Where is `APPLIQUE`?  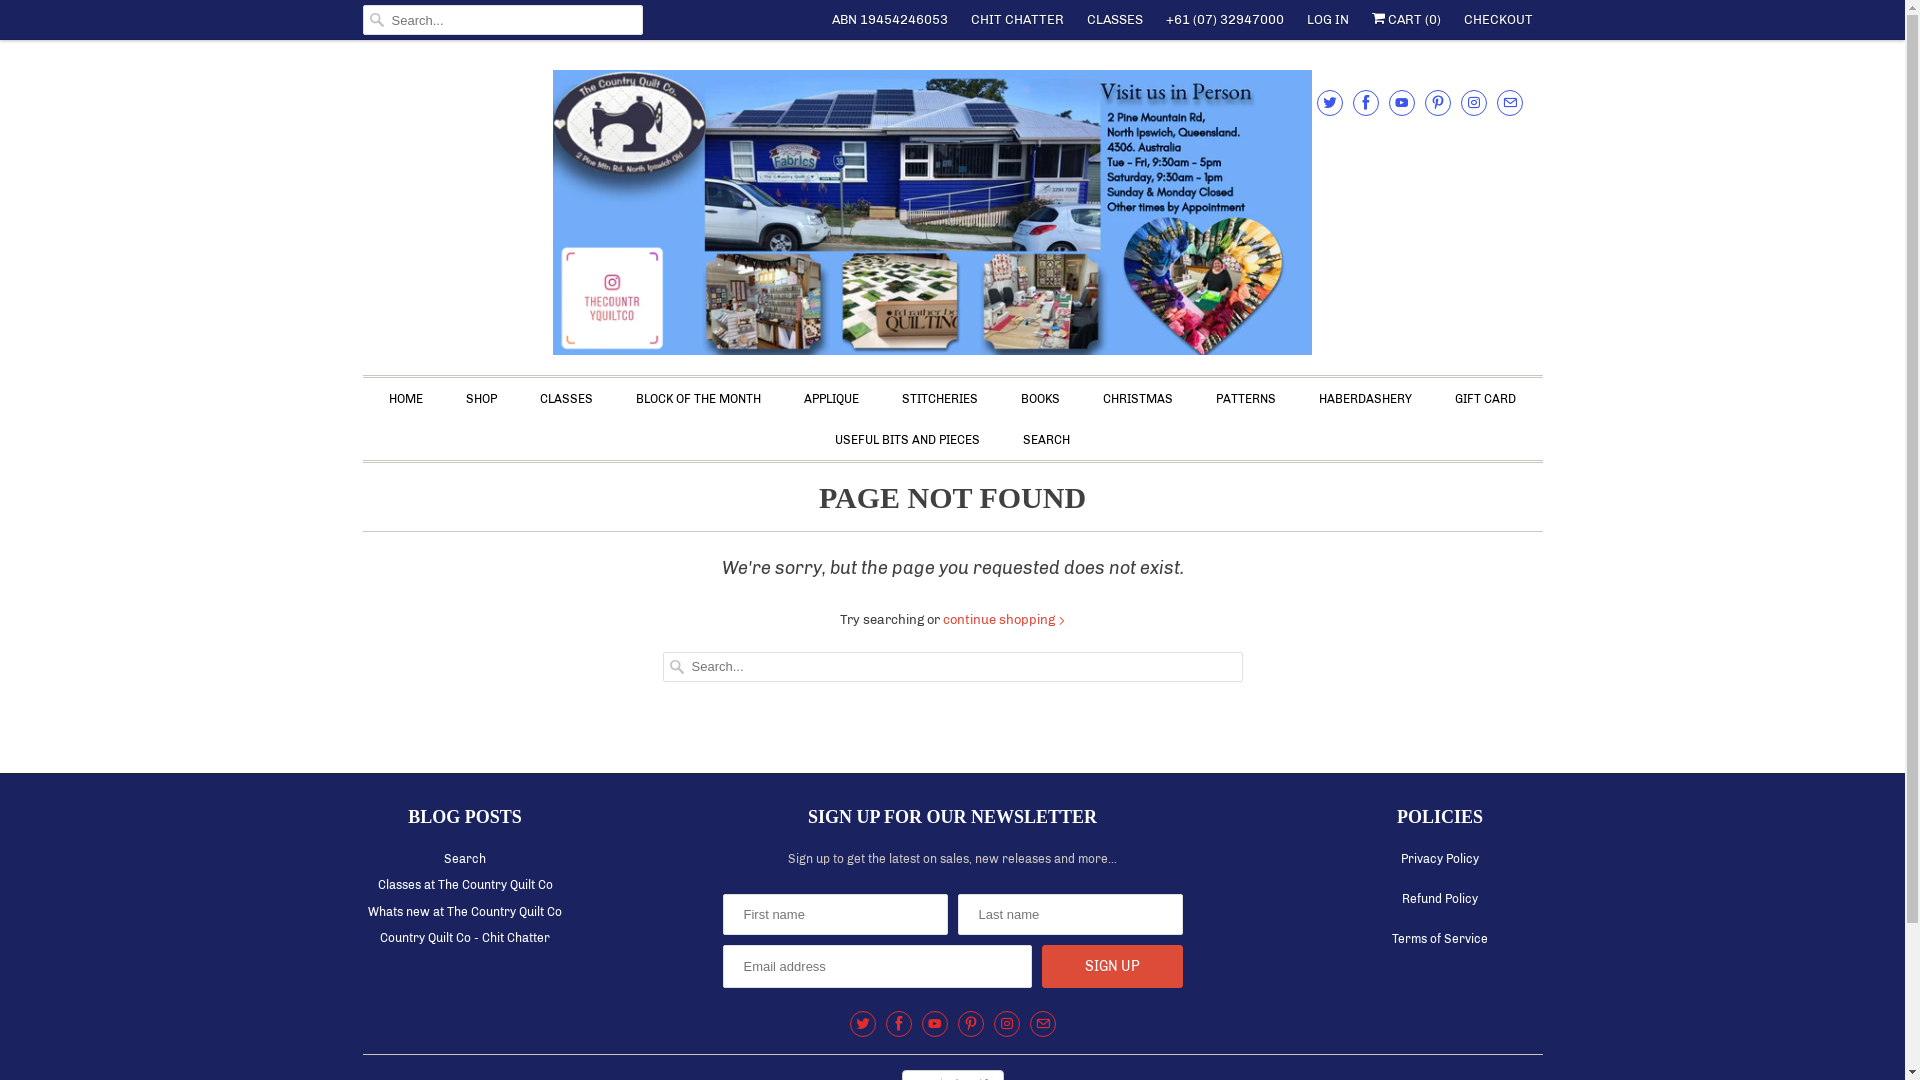 APPLIQUE is located at coordinates (832, 400).